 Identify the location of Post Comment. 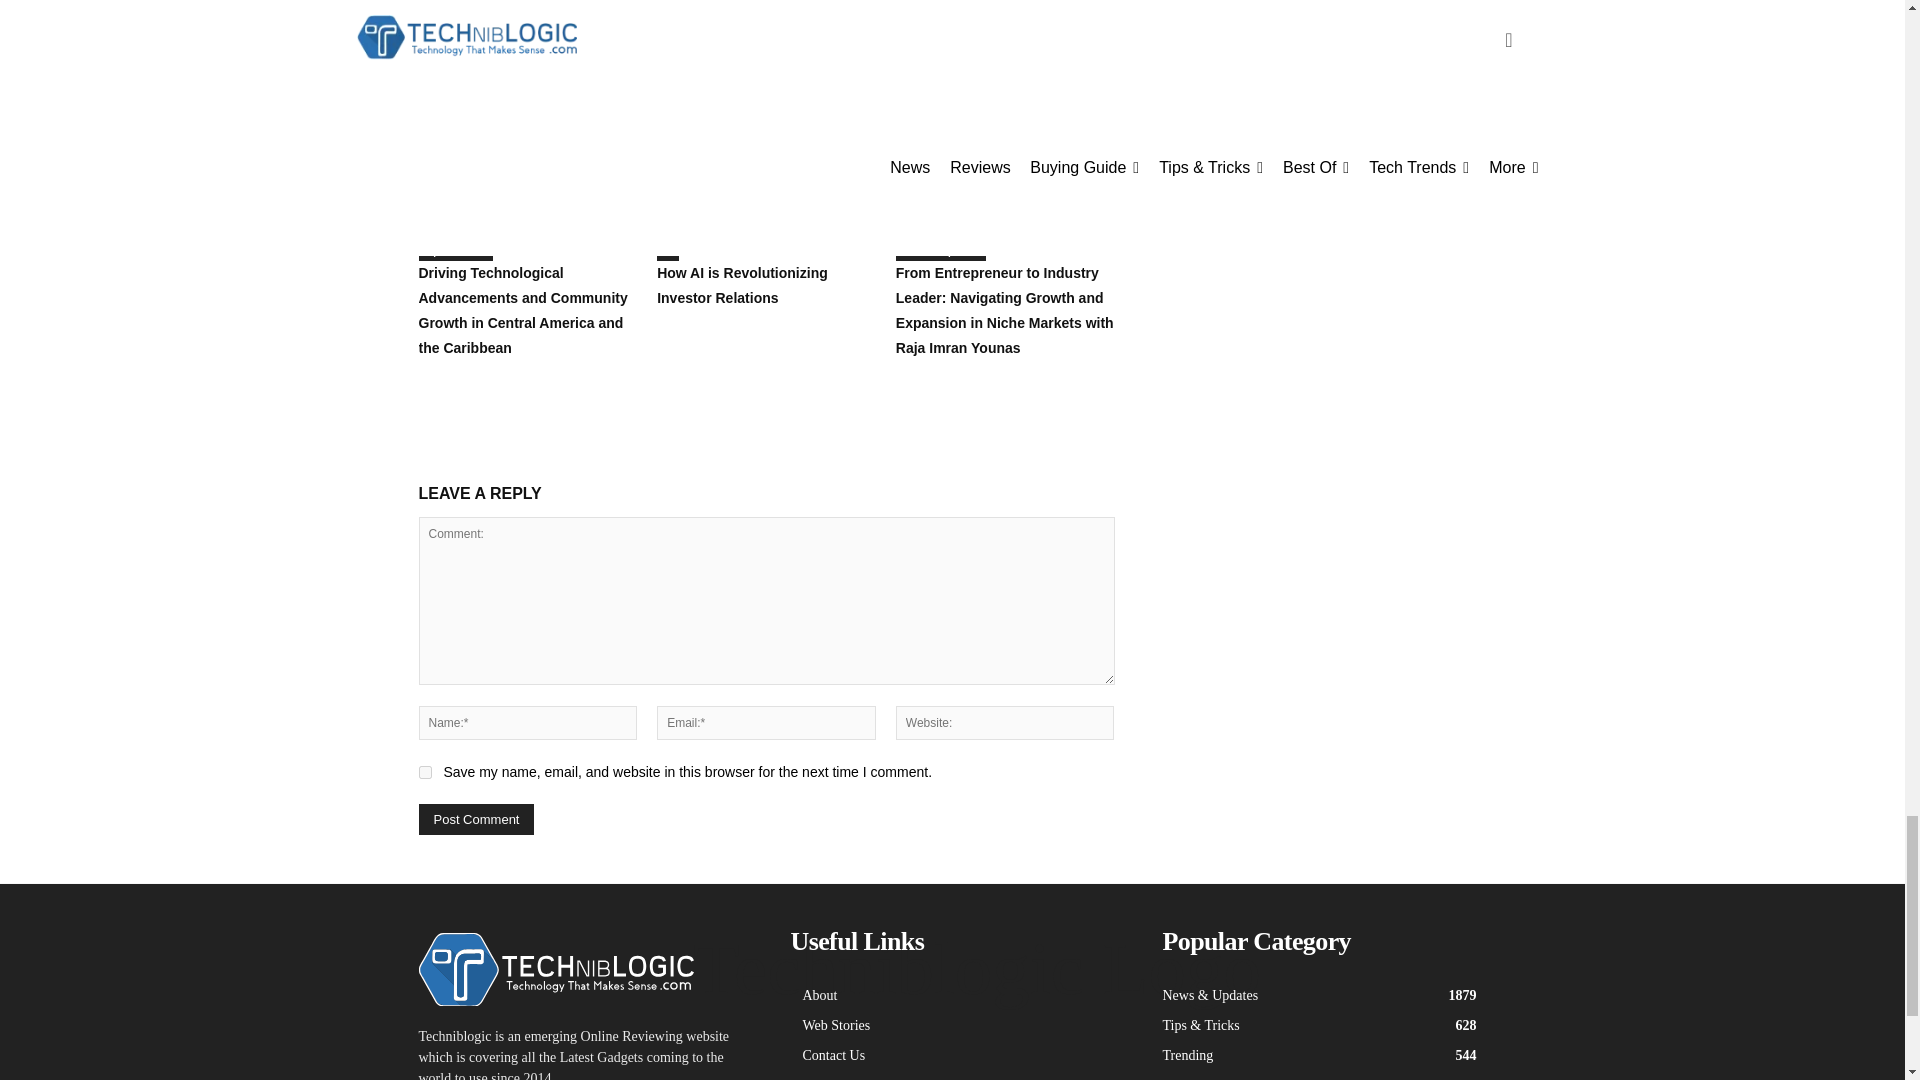
(476, 818).